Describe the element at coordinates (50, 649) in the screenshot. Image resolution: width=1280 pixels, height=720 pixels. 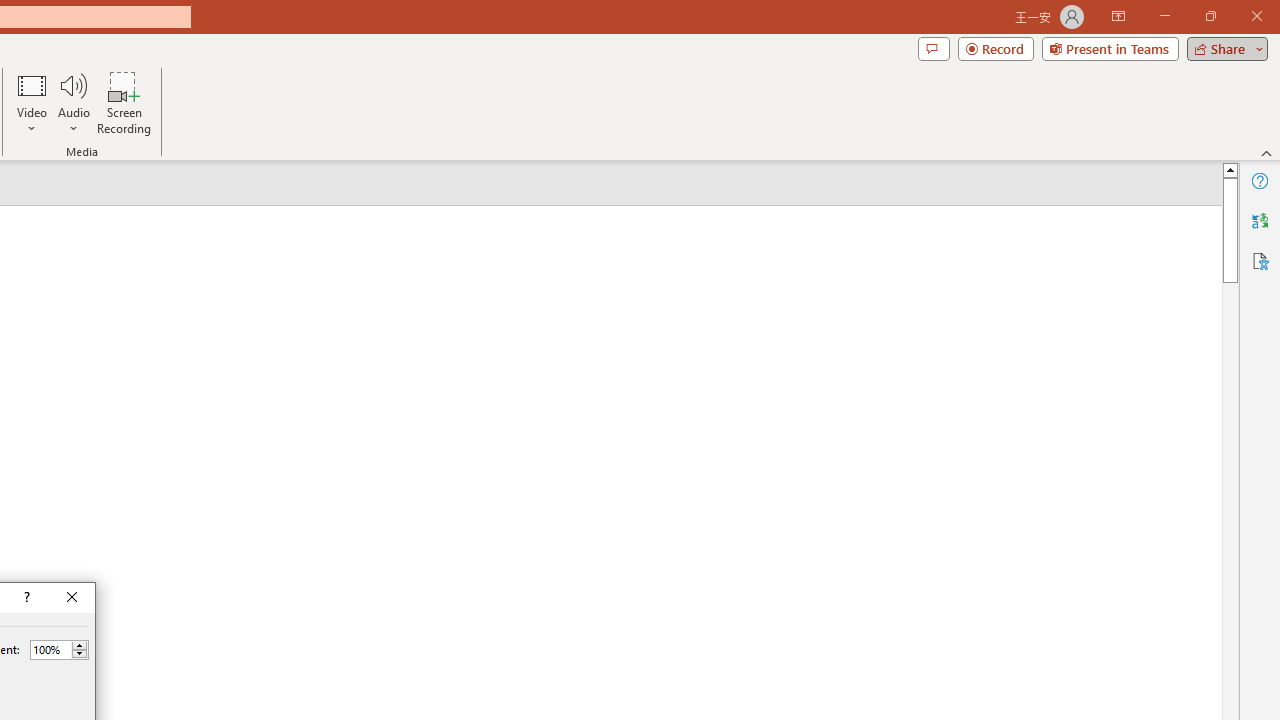
I see `Percent` at that location.